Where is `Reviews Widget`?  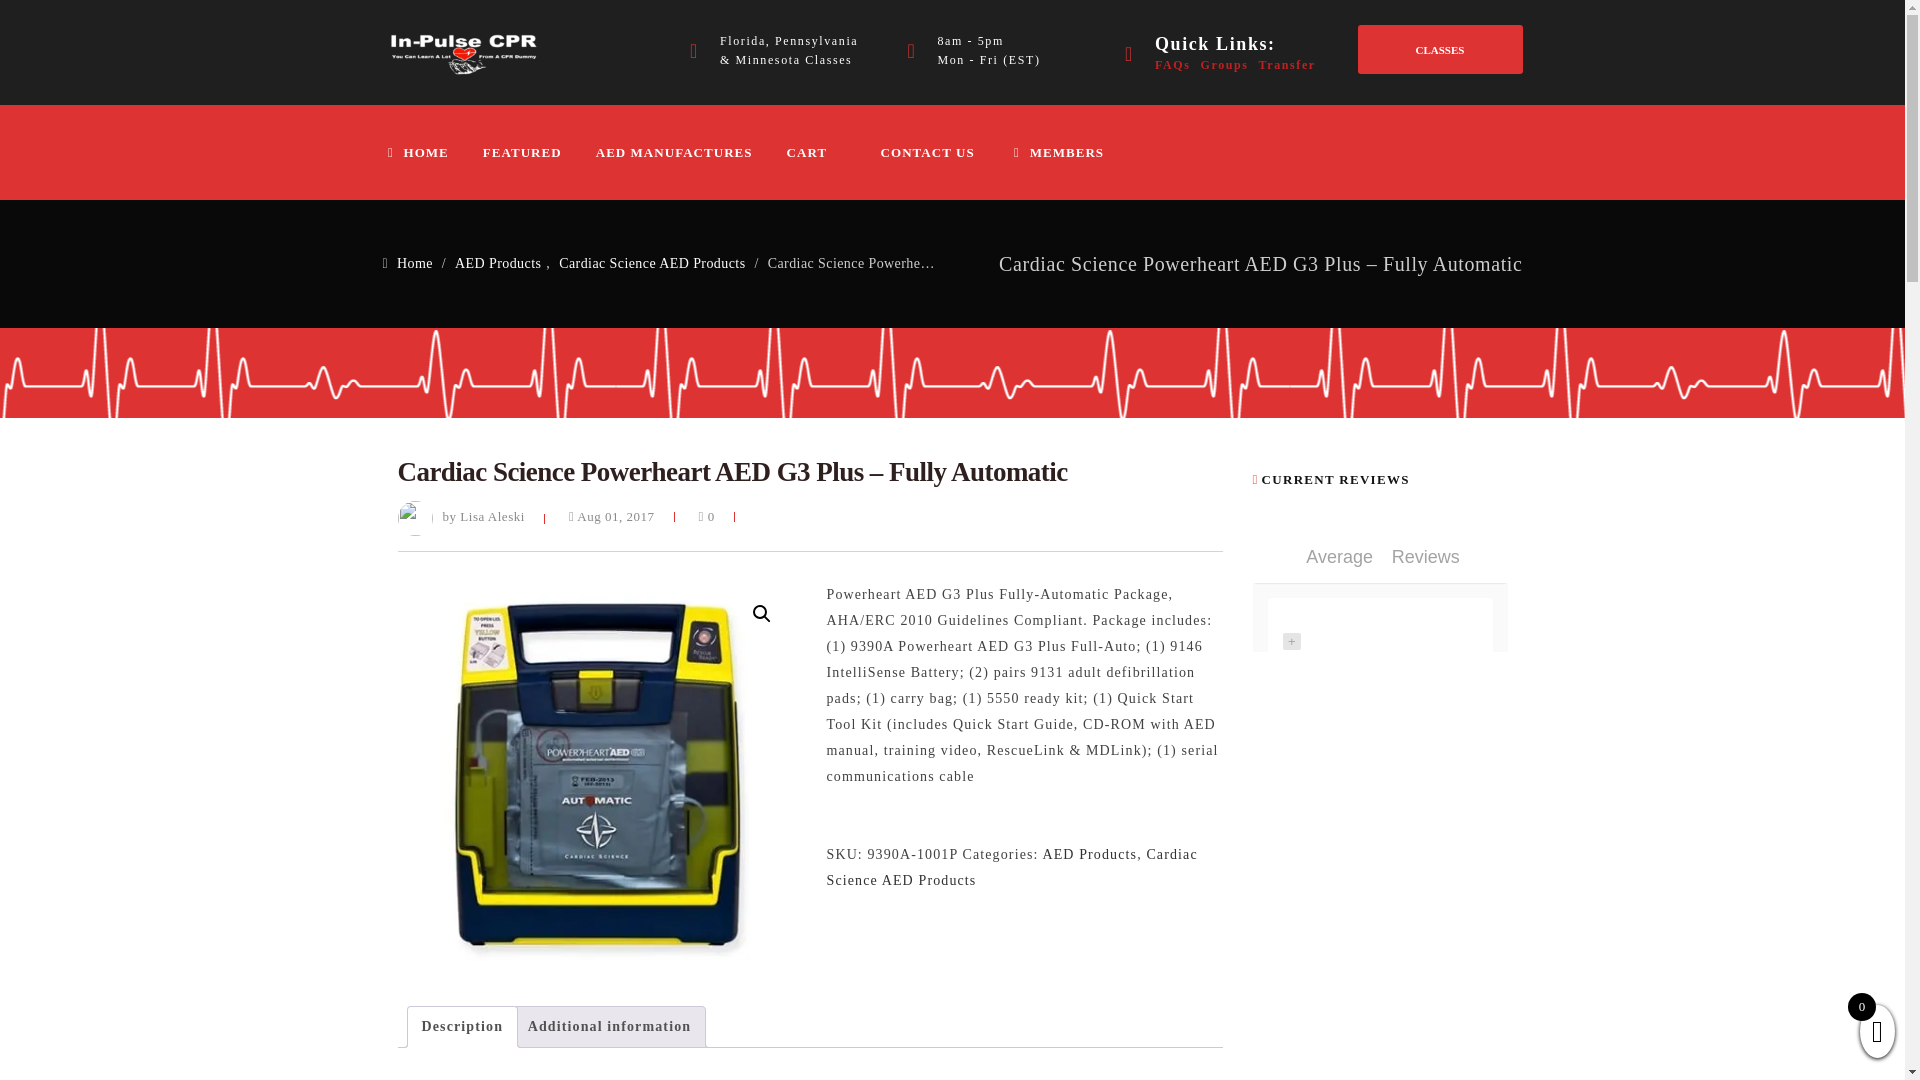
Reviews Widget is located at coordinates (1379, 602).